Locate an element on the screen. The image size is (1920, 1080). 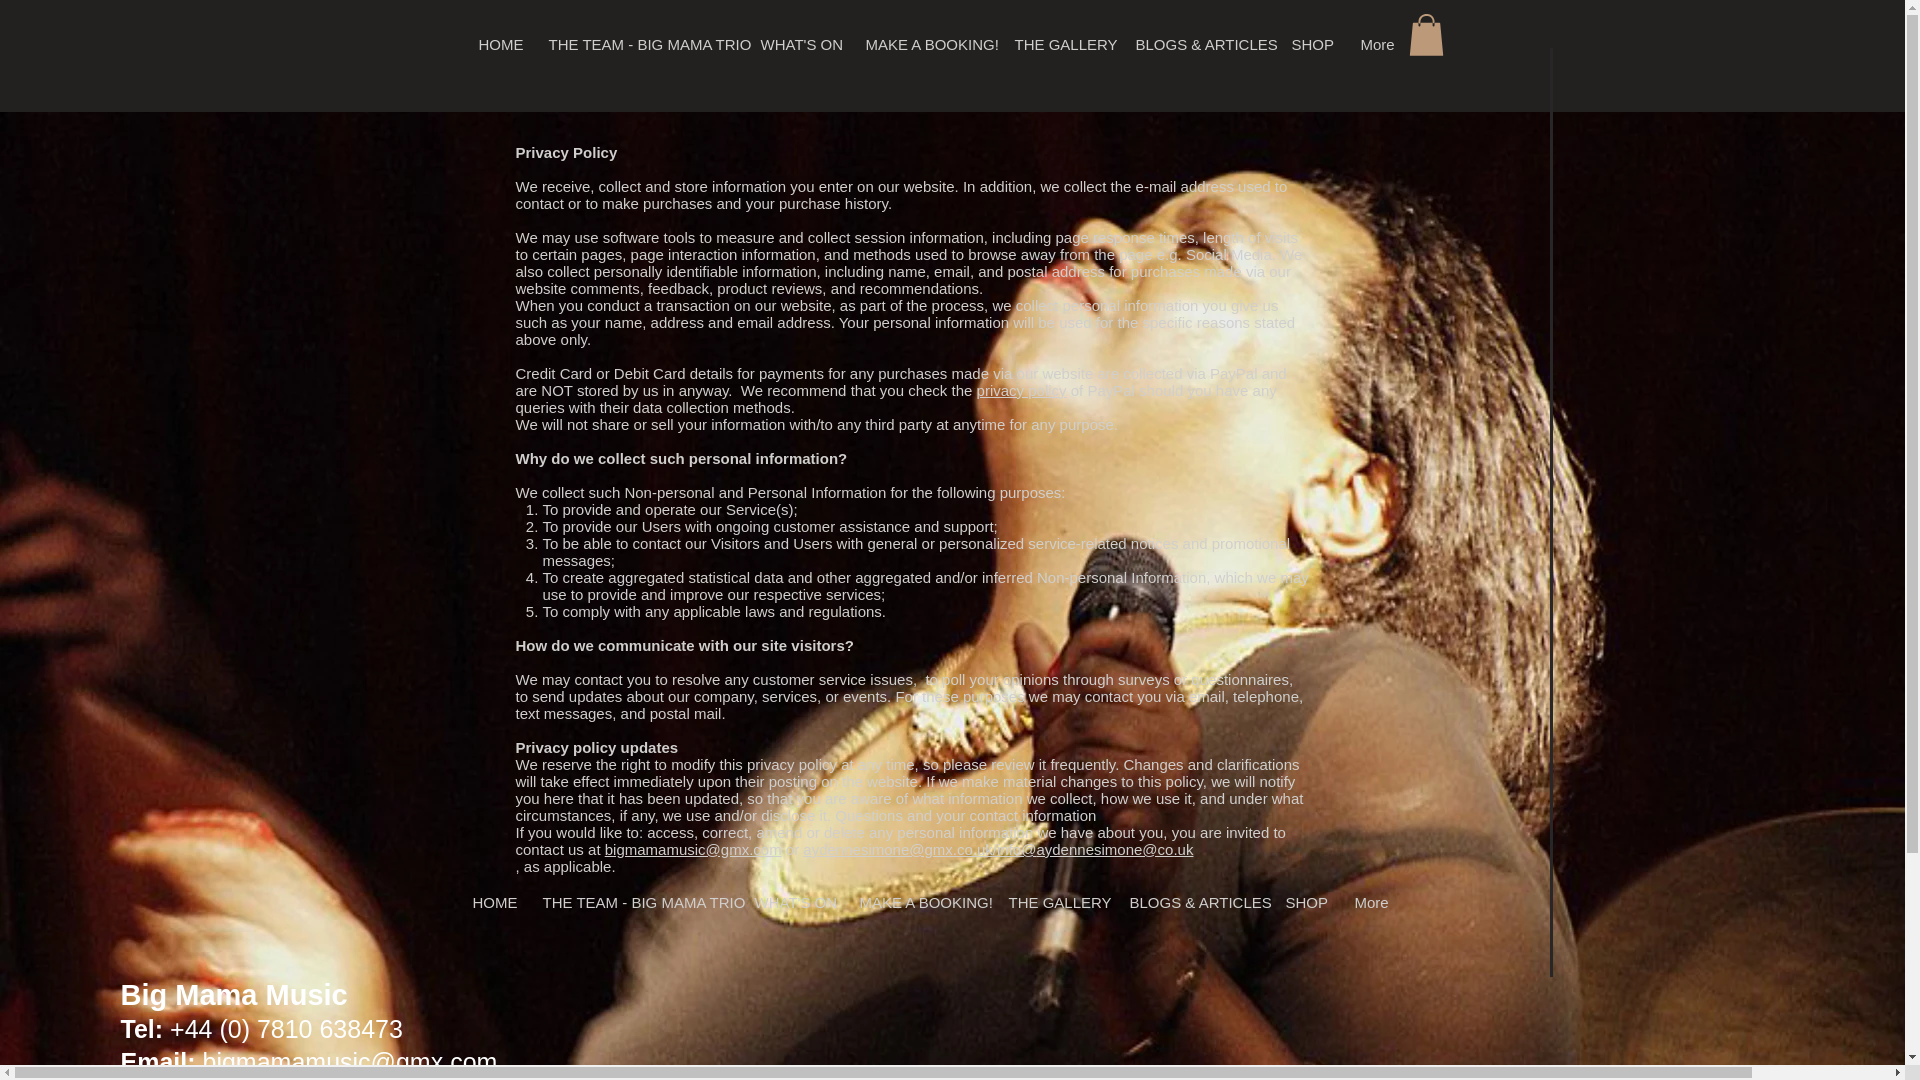
MAKE A BOOKING! is located at coordinates (924, 45).